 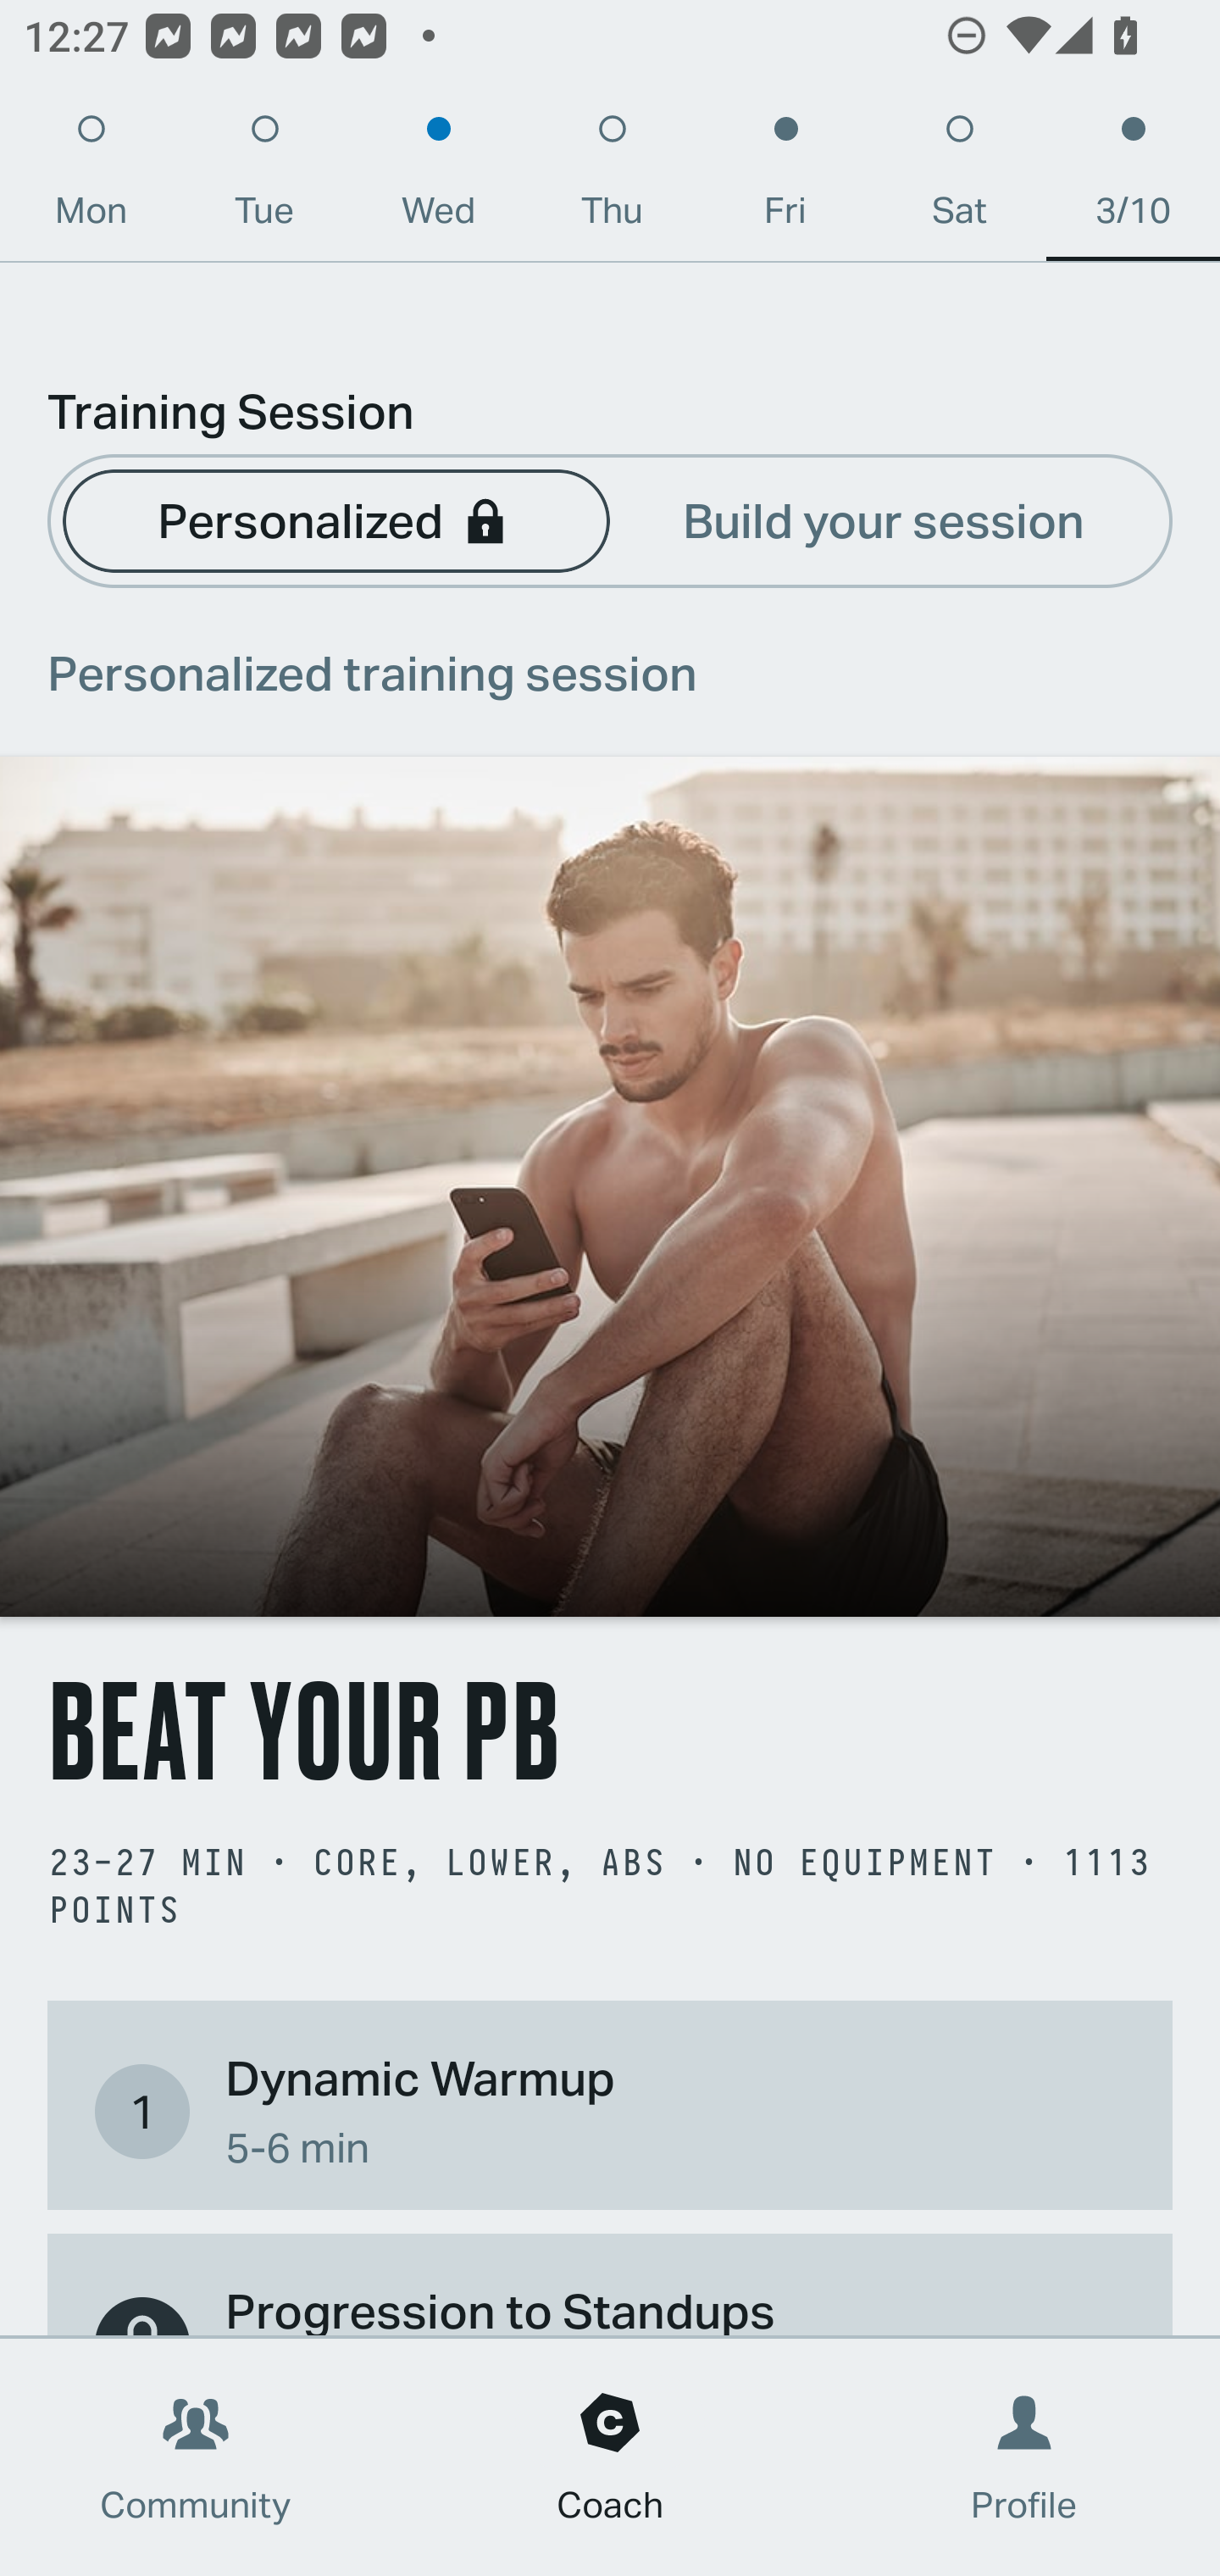 I want to click on 3/10, so click(x=1134, y=178).